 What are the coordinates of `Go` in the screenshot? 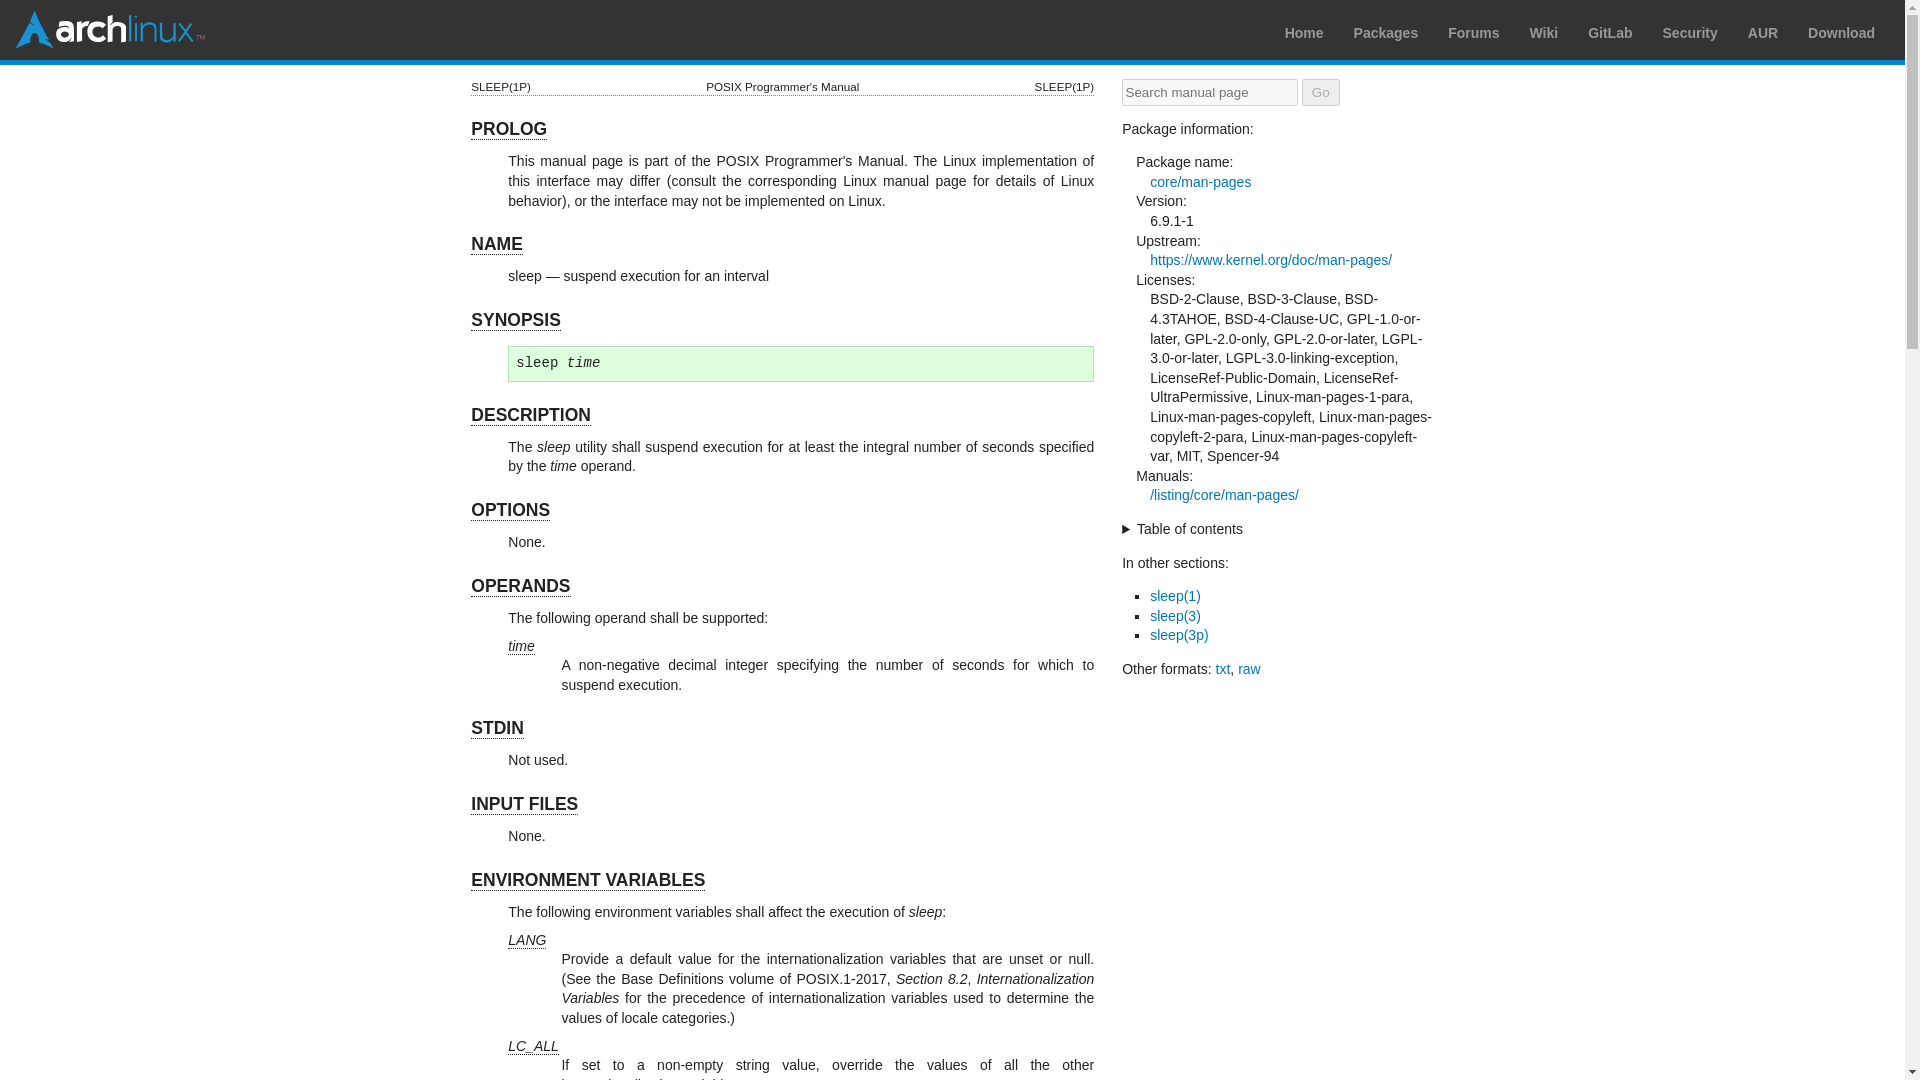 It's located at (1320, 92).